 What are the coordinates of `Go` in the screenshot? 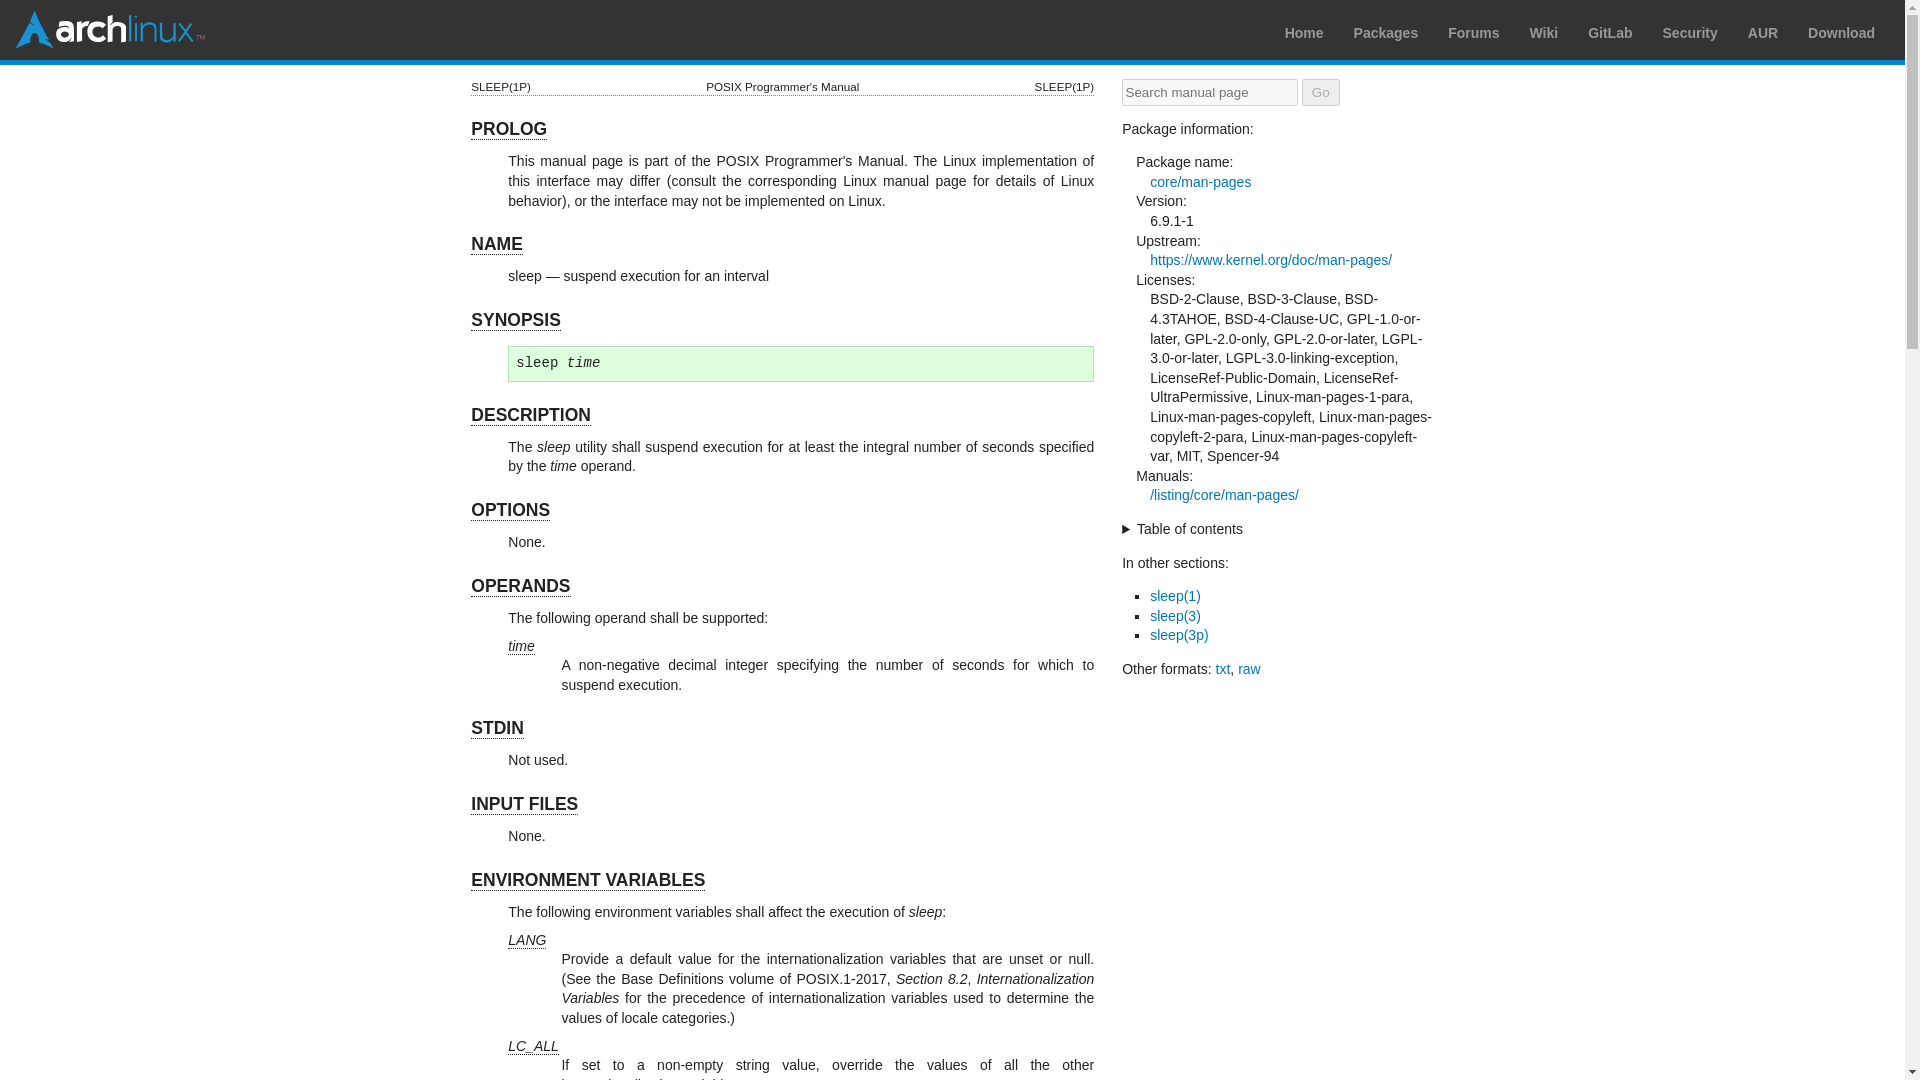 It's located at (1320, 92).